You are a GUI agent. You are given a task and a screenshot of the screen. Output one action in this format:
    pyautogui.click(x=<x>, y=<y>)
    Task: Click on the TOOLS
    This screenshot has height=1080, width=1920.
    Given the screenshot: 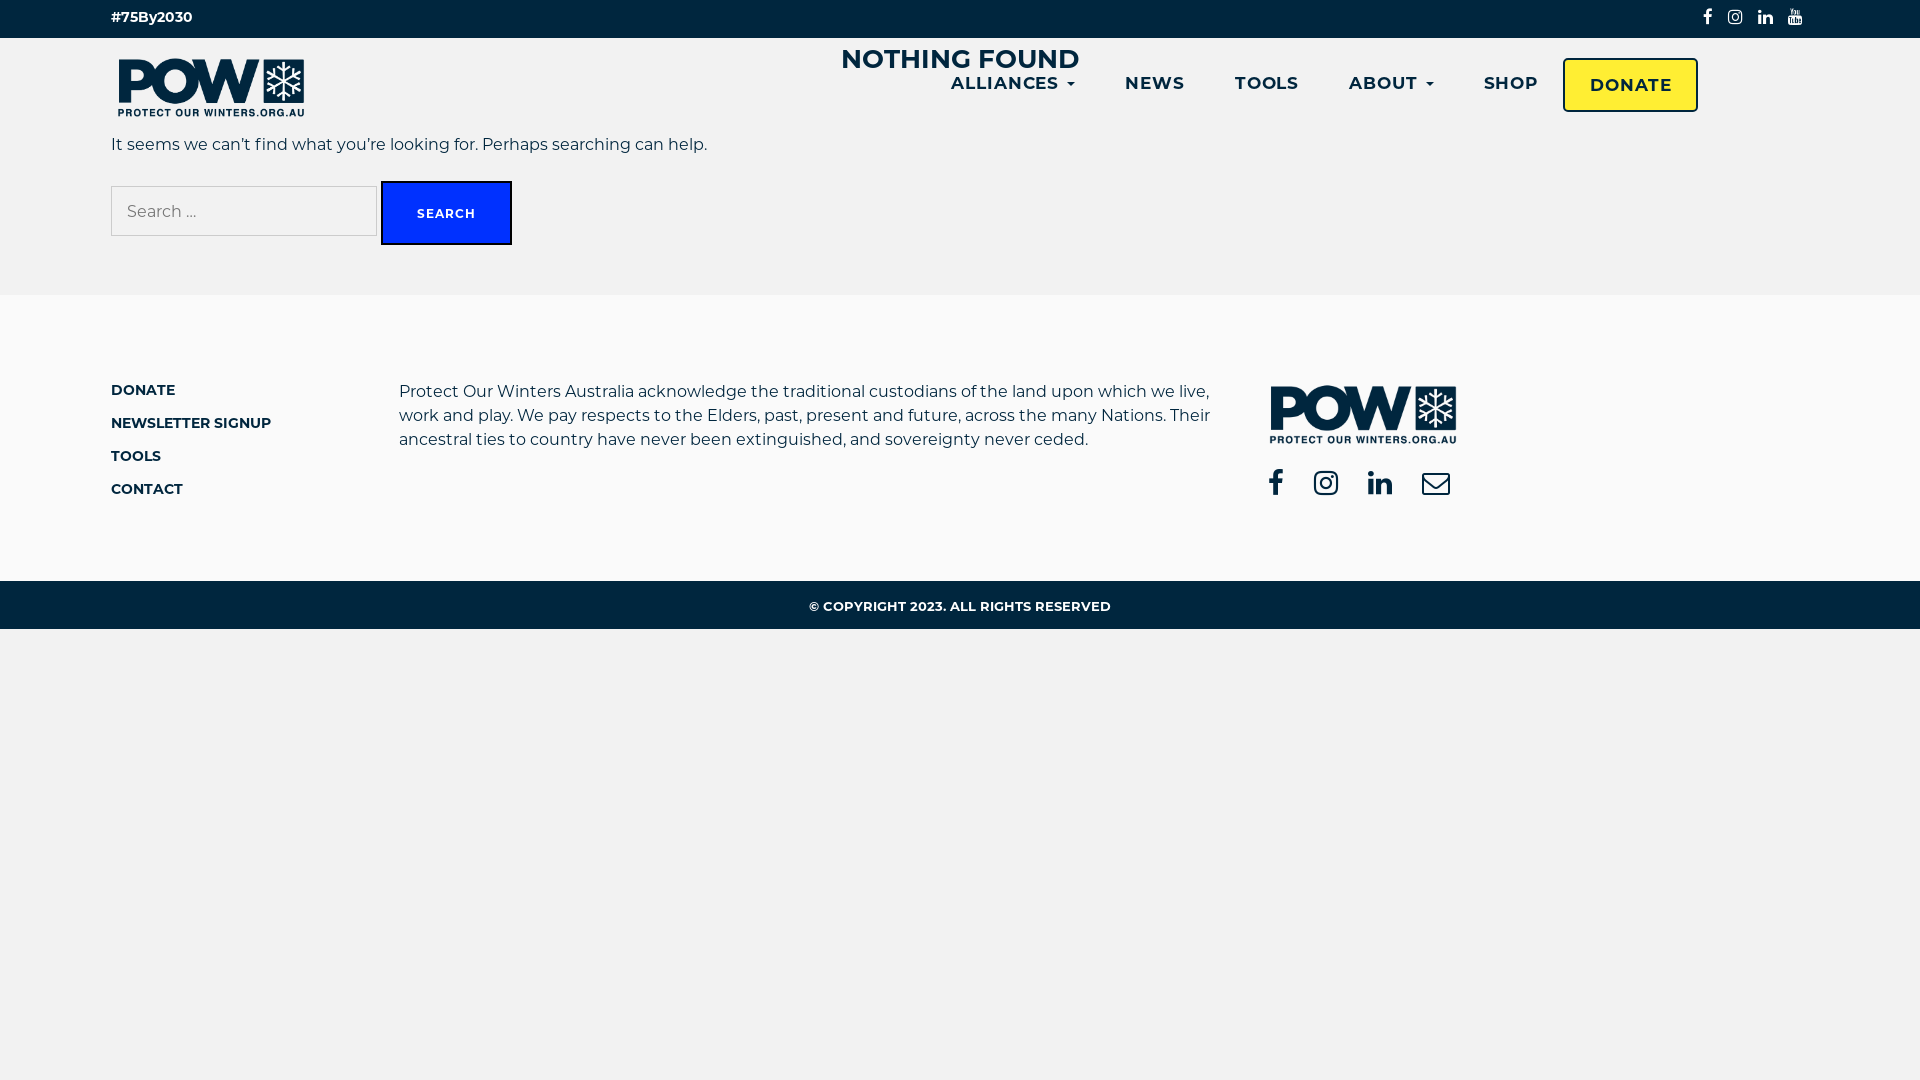 What is the action you would take?
    pyautogui.click(x=1267, y=83)
    